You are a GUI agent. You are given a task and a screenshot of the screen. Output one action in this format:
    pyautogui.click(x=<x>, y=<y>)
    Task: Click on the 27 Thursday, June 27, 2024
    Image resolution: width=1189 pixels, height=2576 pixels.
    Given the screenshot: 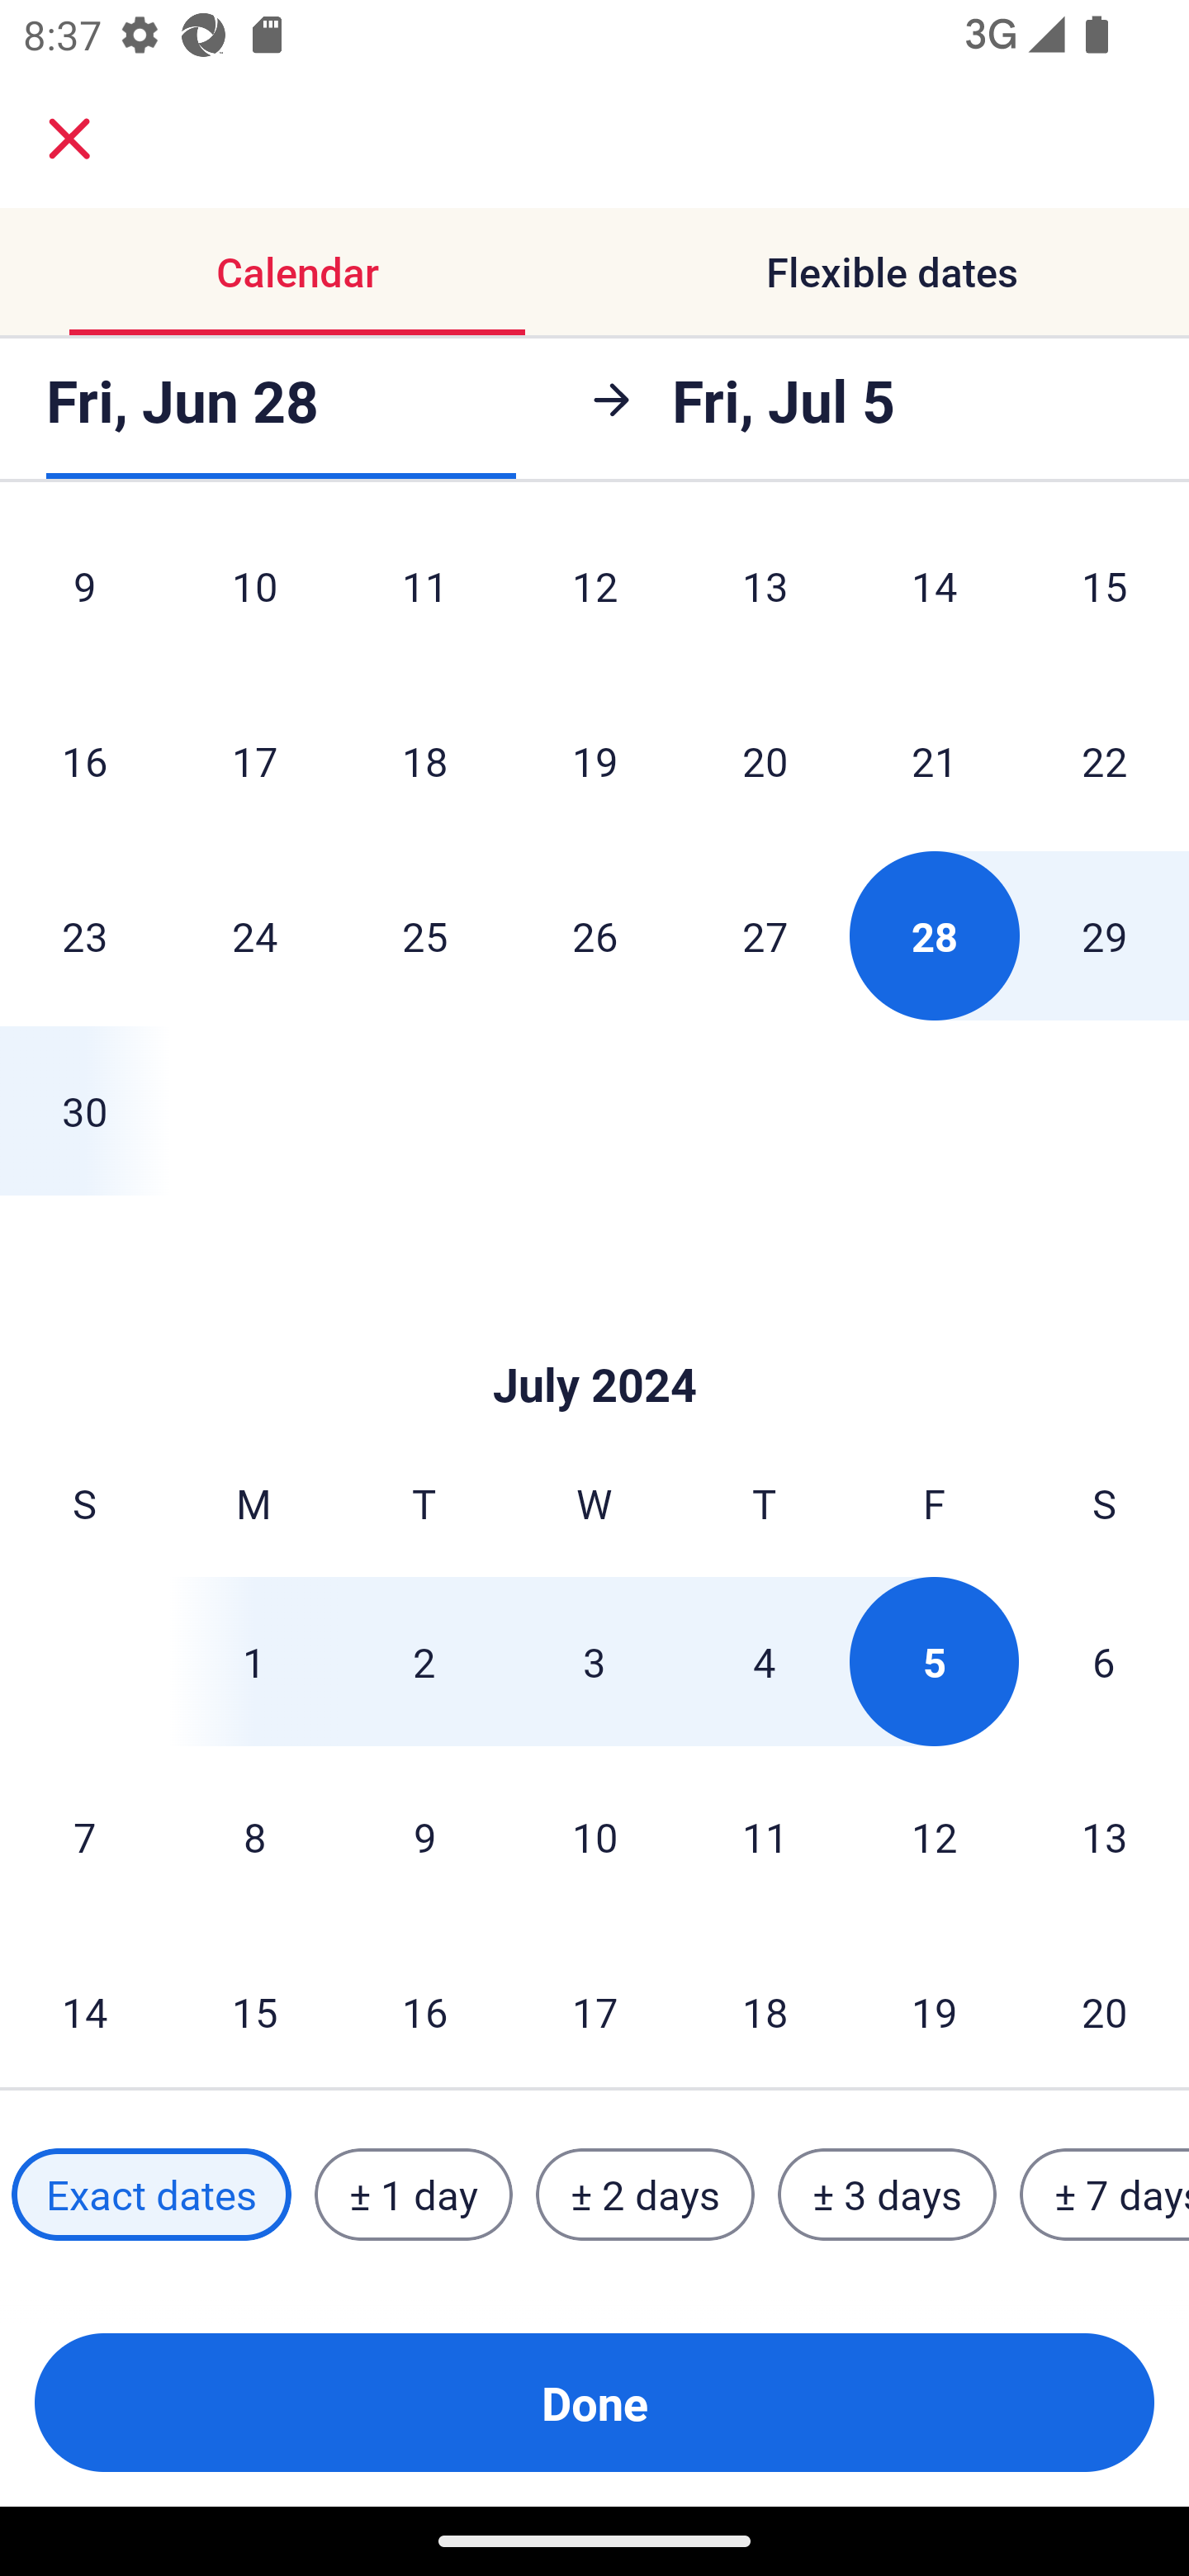 What is the action you would take?
    pyautogui.click(x=765, y=935)
    